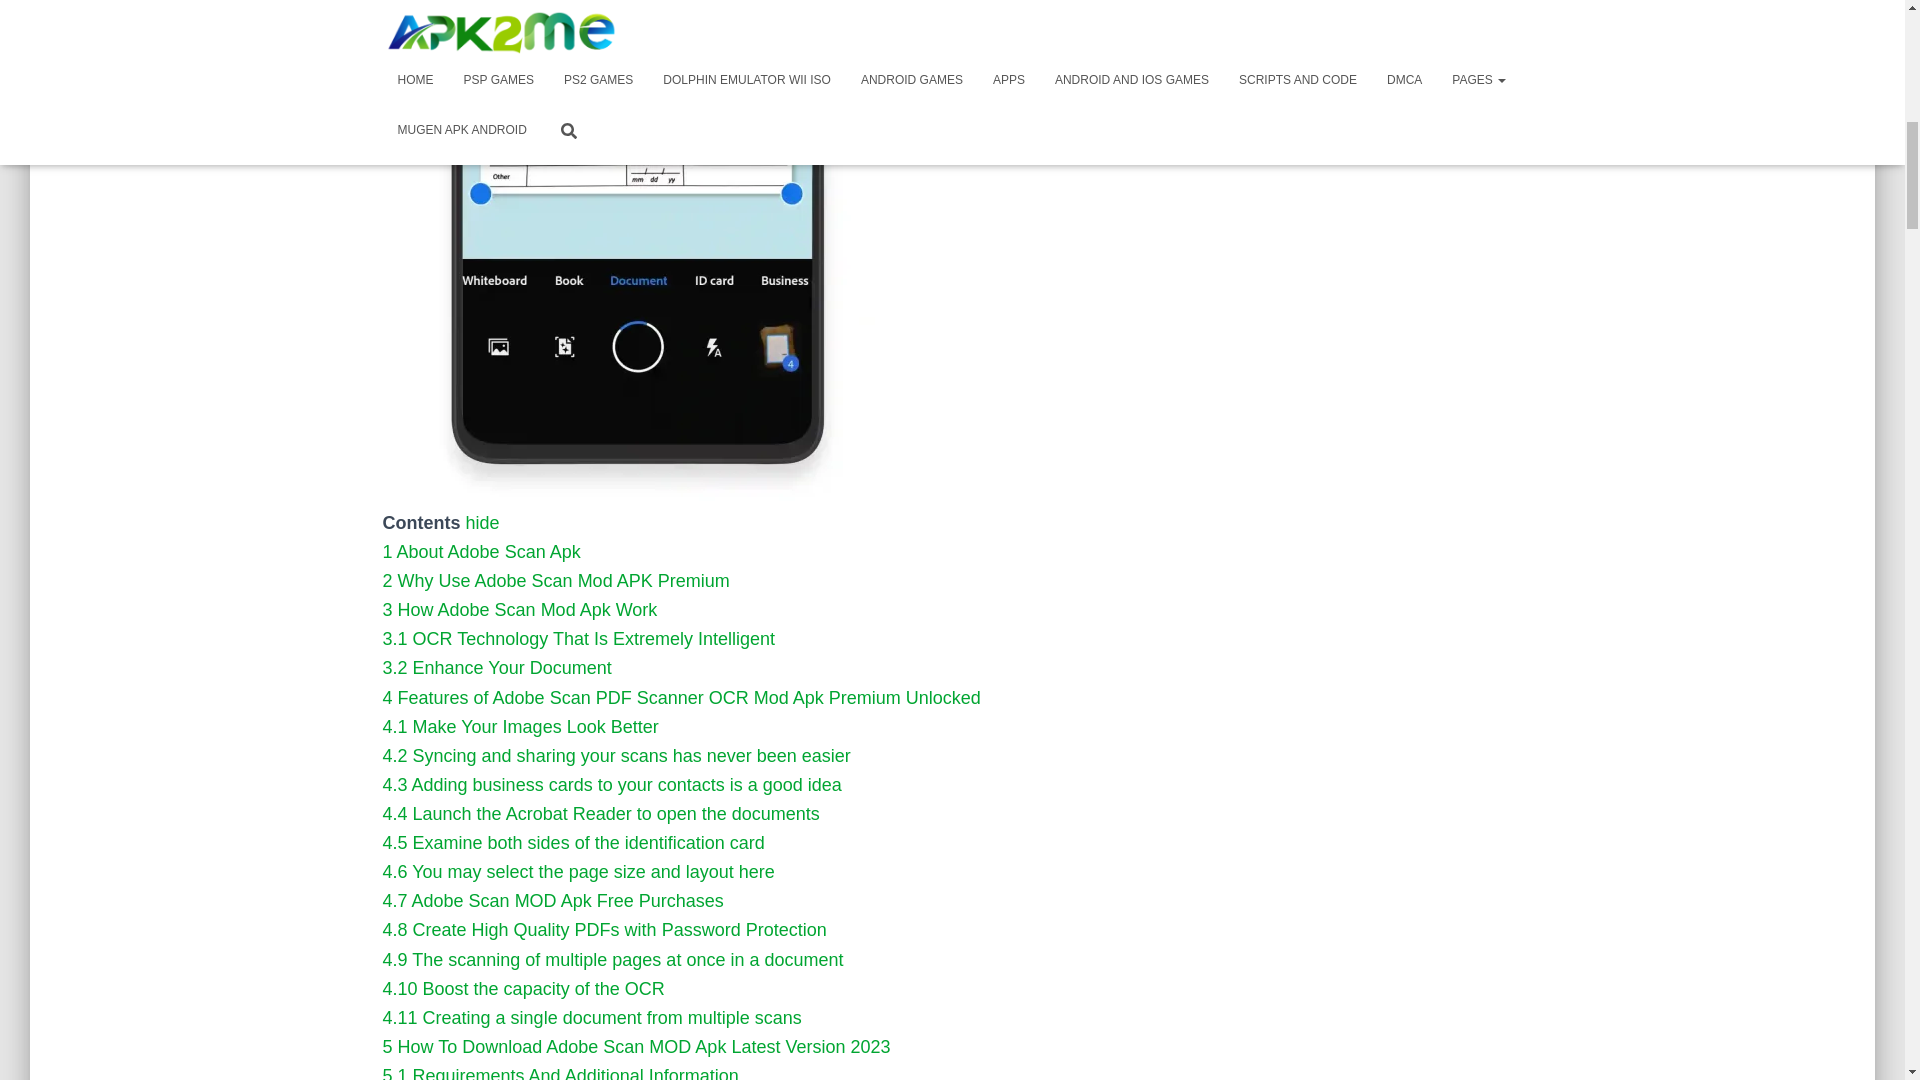 The width and height of the screenshot is (1920, 1080). What do you see at coordinates (612, 960) in the screenshot?
I see `4.9 The scanning of multiple pages at once in a document` at bounding box center [612, 960].